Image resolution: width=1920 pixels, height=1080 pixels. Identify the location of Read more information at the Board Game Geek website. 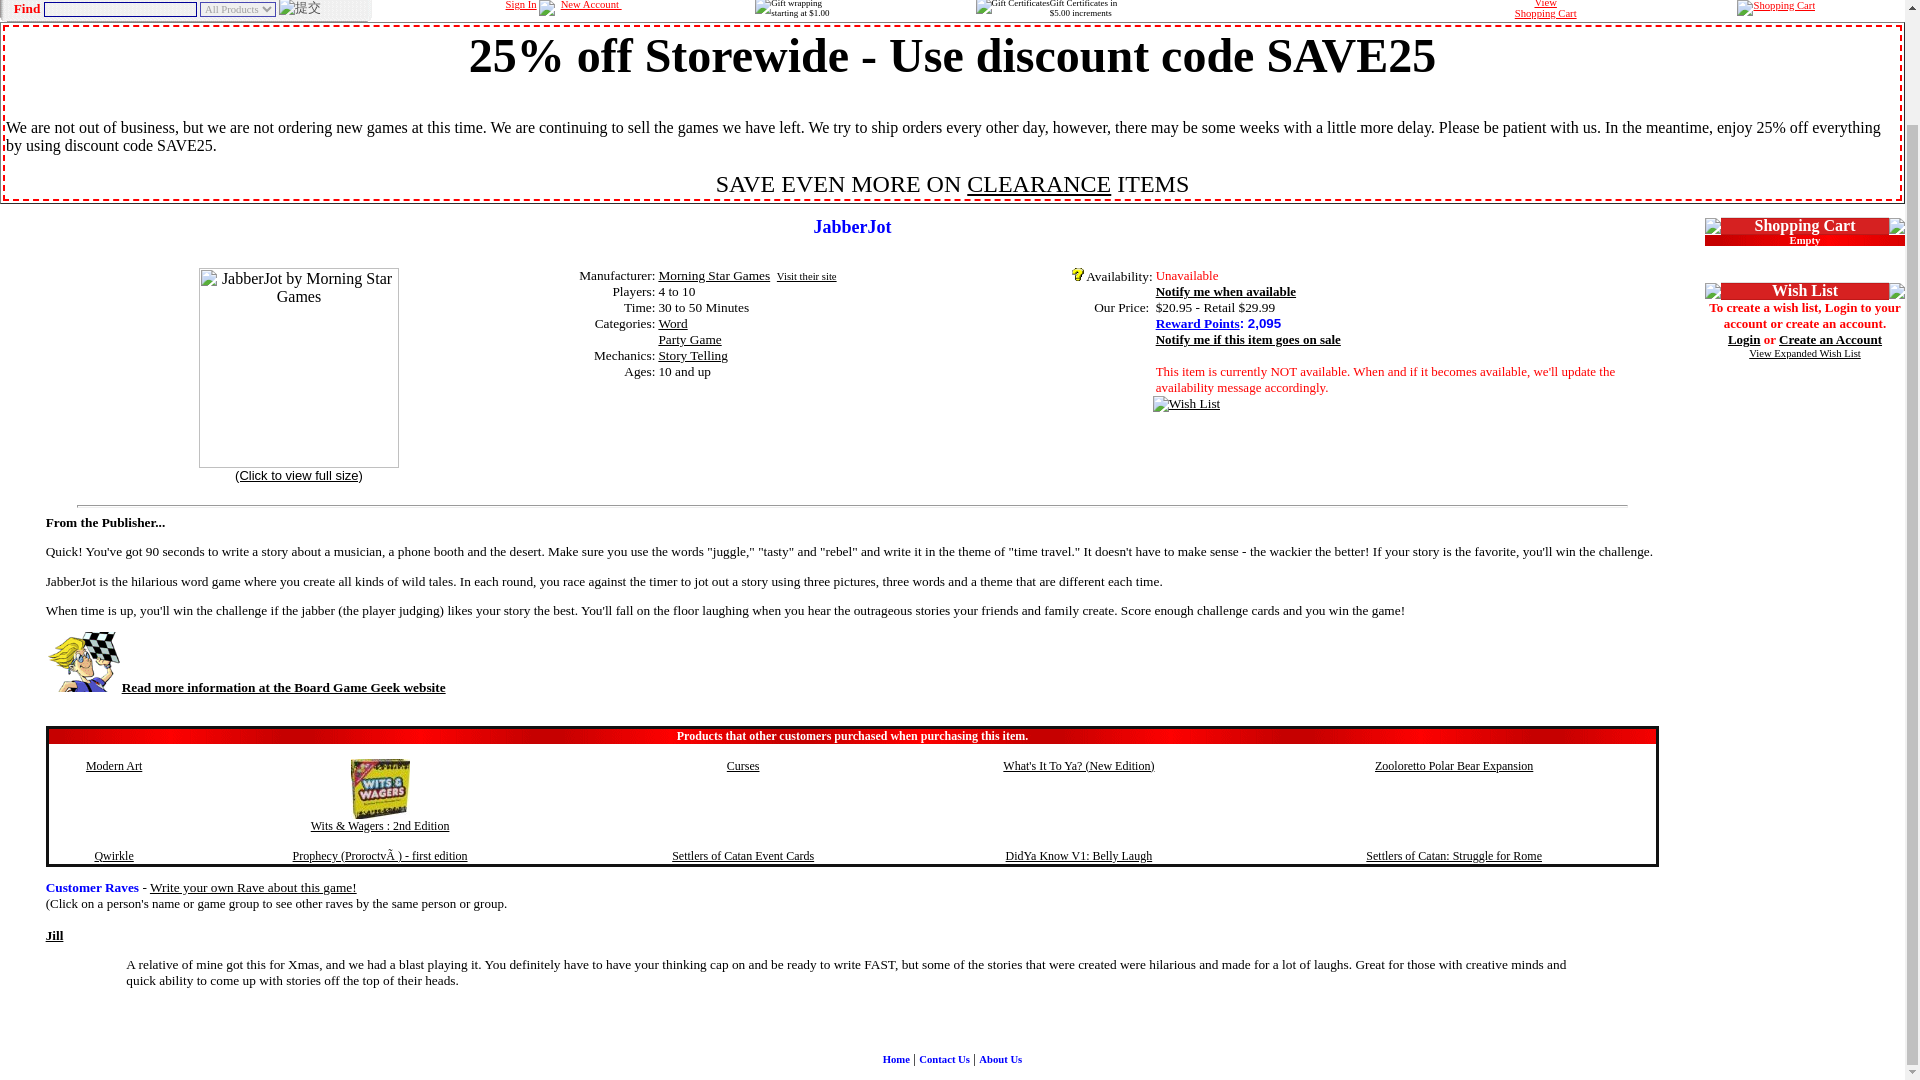
(246, 688).